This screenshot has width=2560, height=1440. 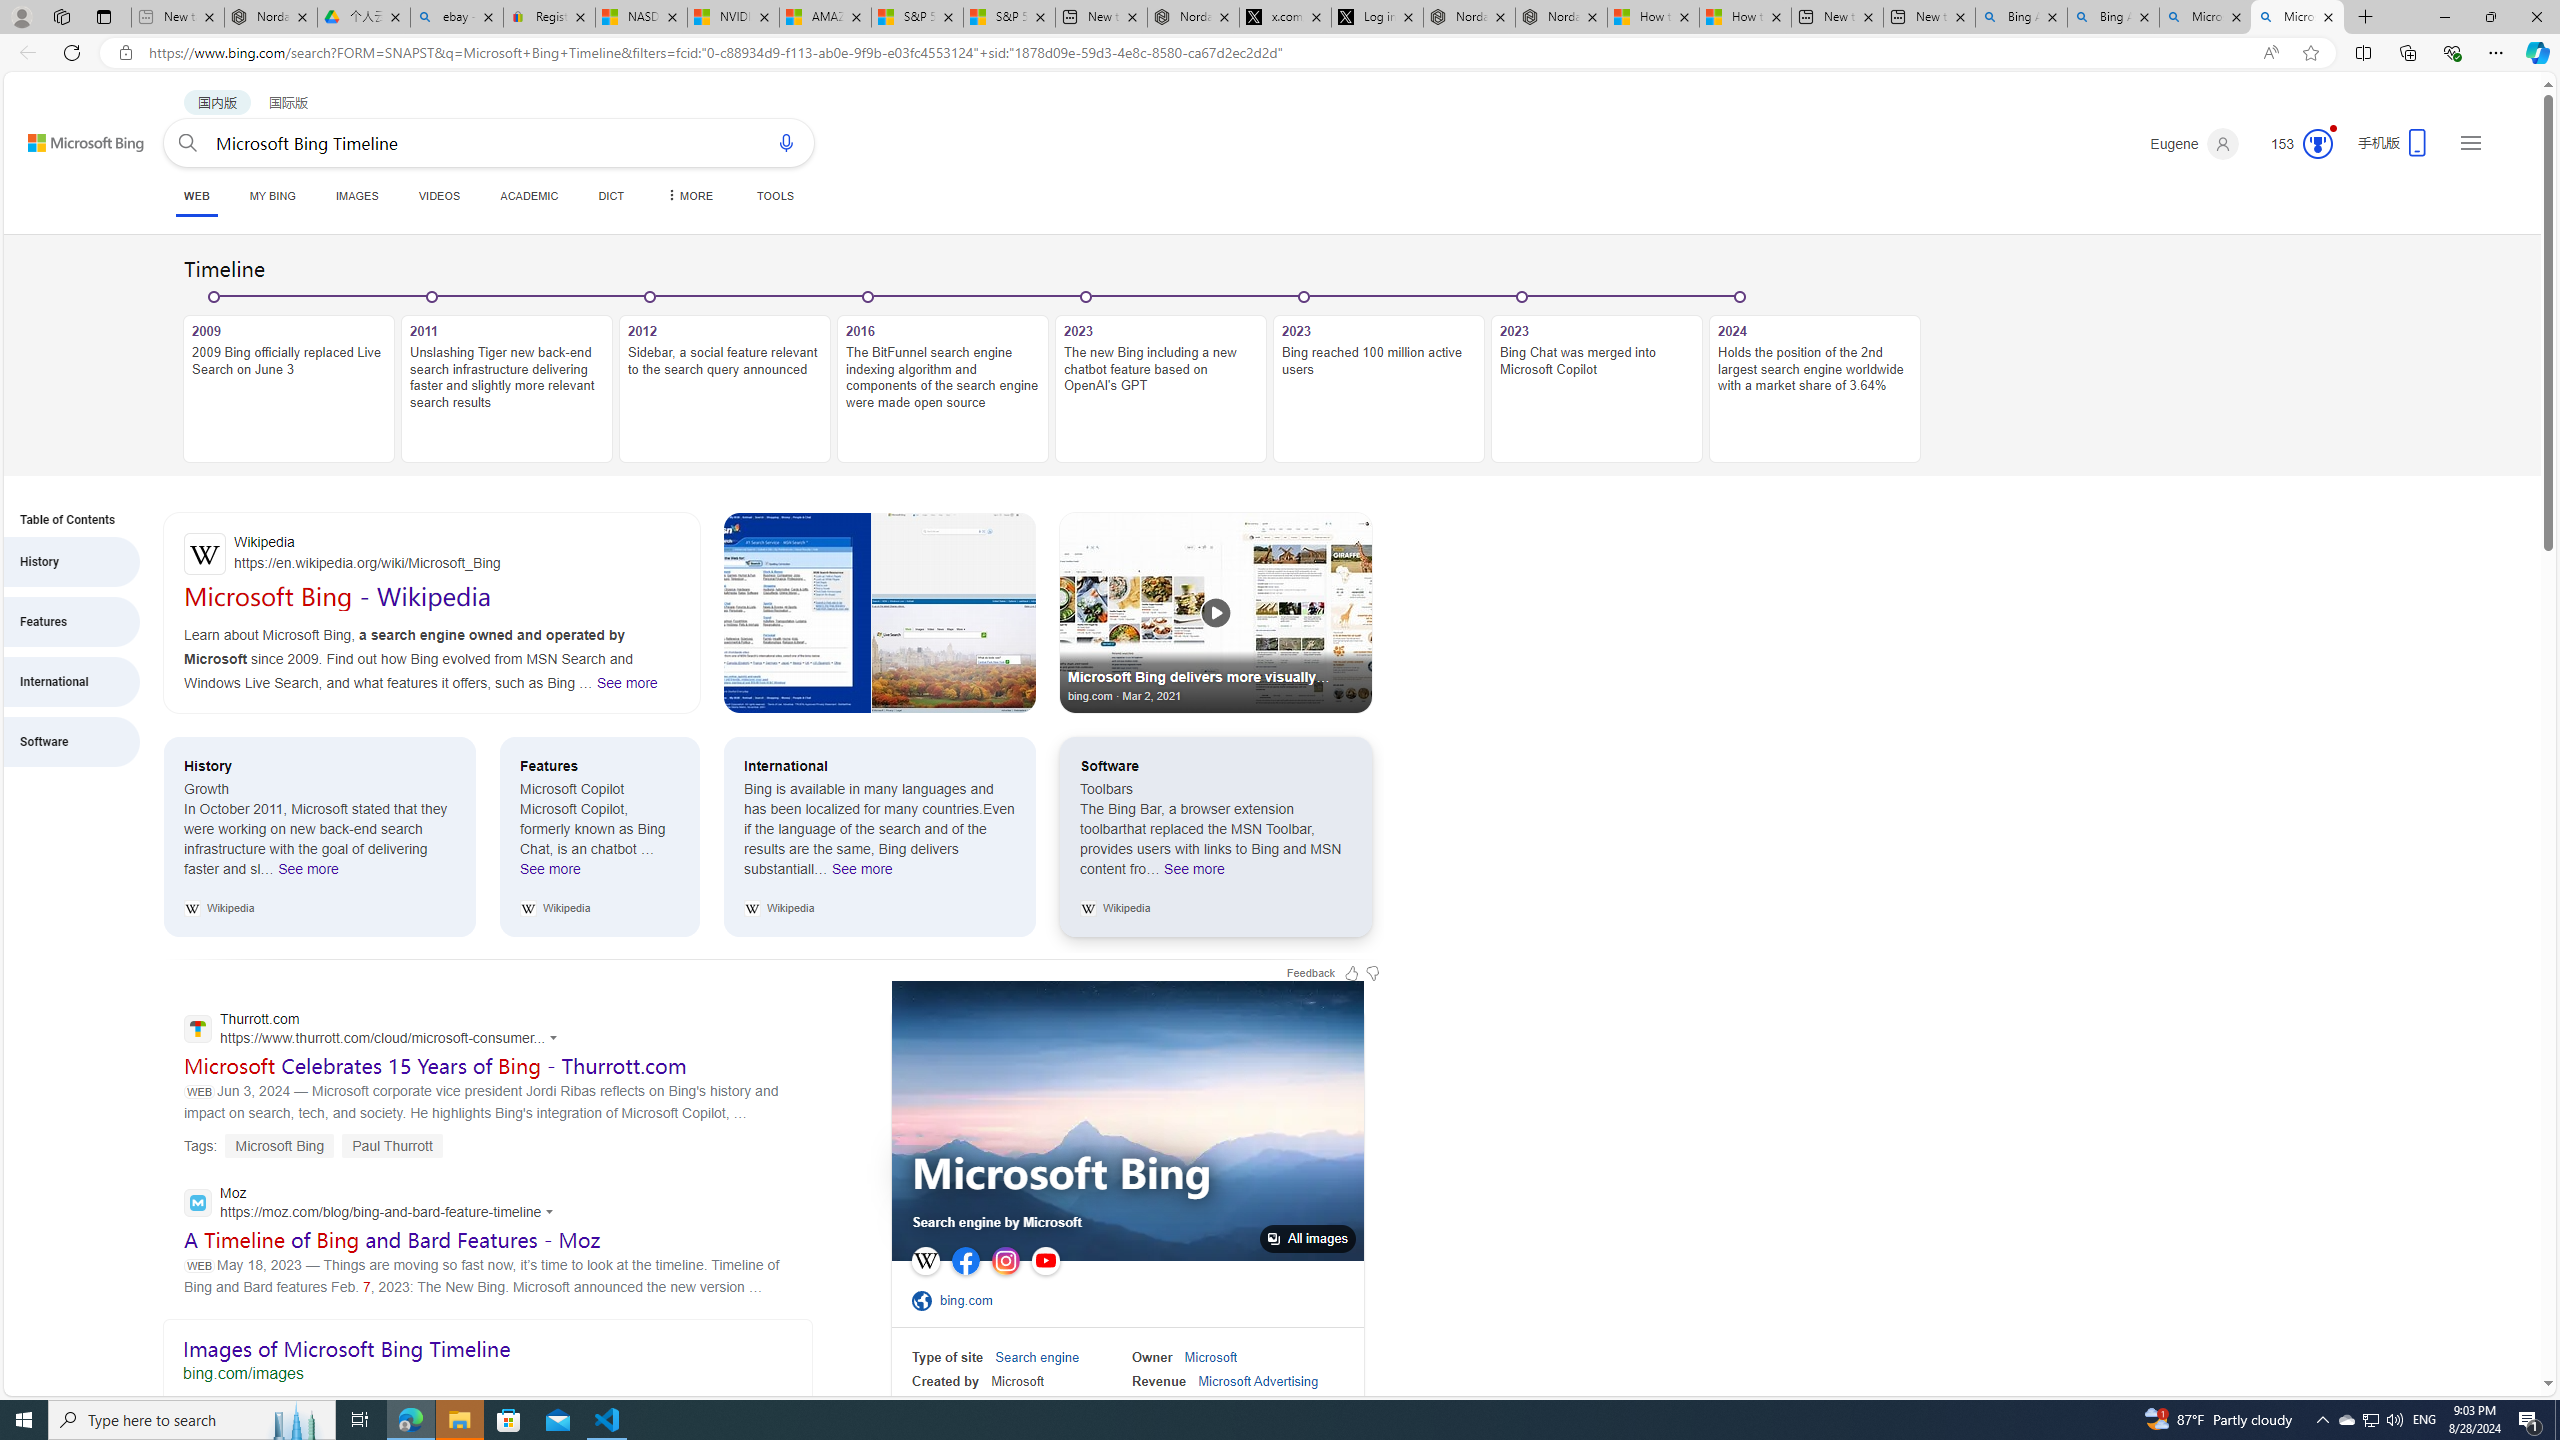 What do you see at coordinates (1060, 1176) in the screenshot?
I see `Microsoft Bing` at bounding box center [1060, 1176].